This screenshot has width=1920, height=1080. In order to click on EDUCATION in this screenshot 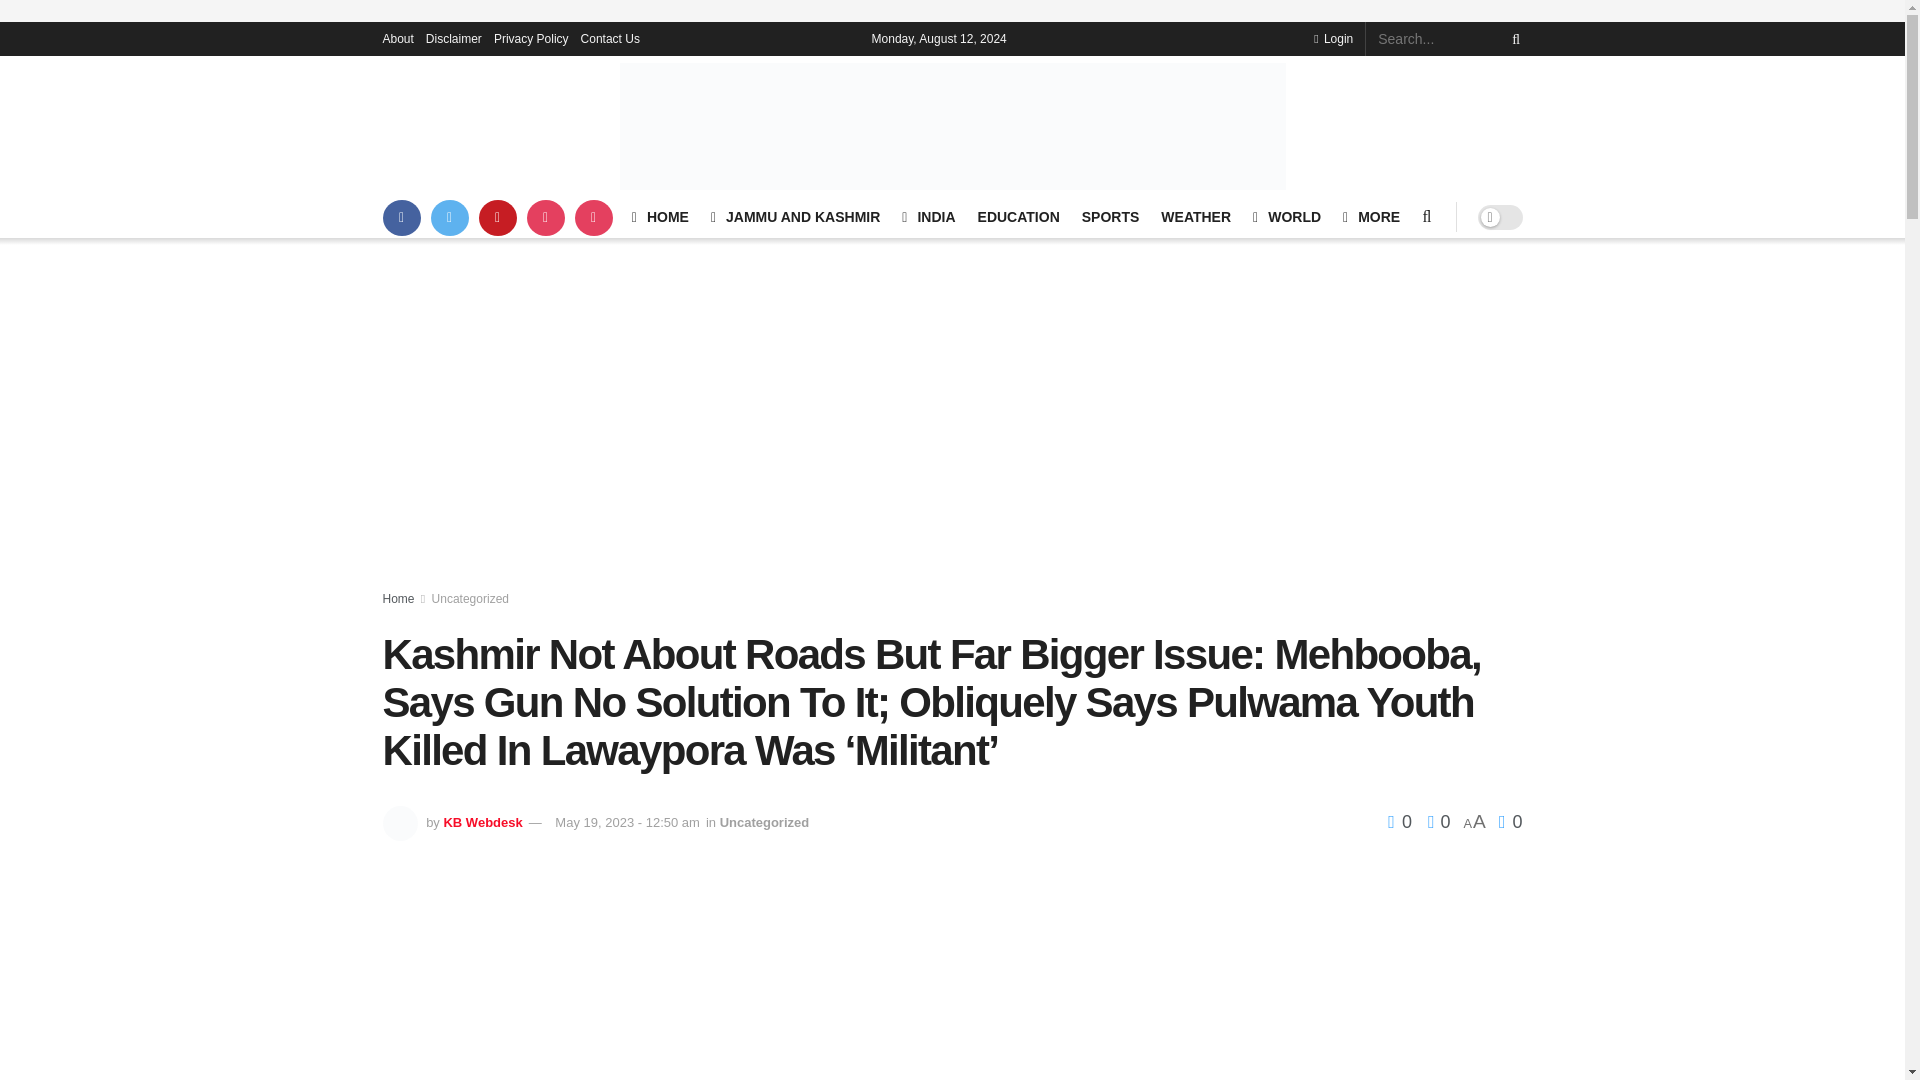, I will do `click(1018, 217)`.